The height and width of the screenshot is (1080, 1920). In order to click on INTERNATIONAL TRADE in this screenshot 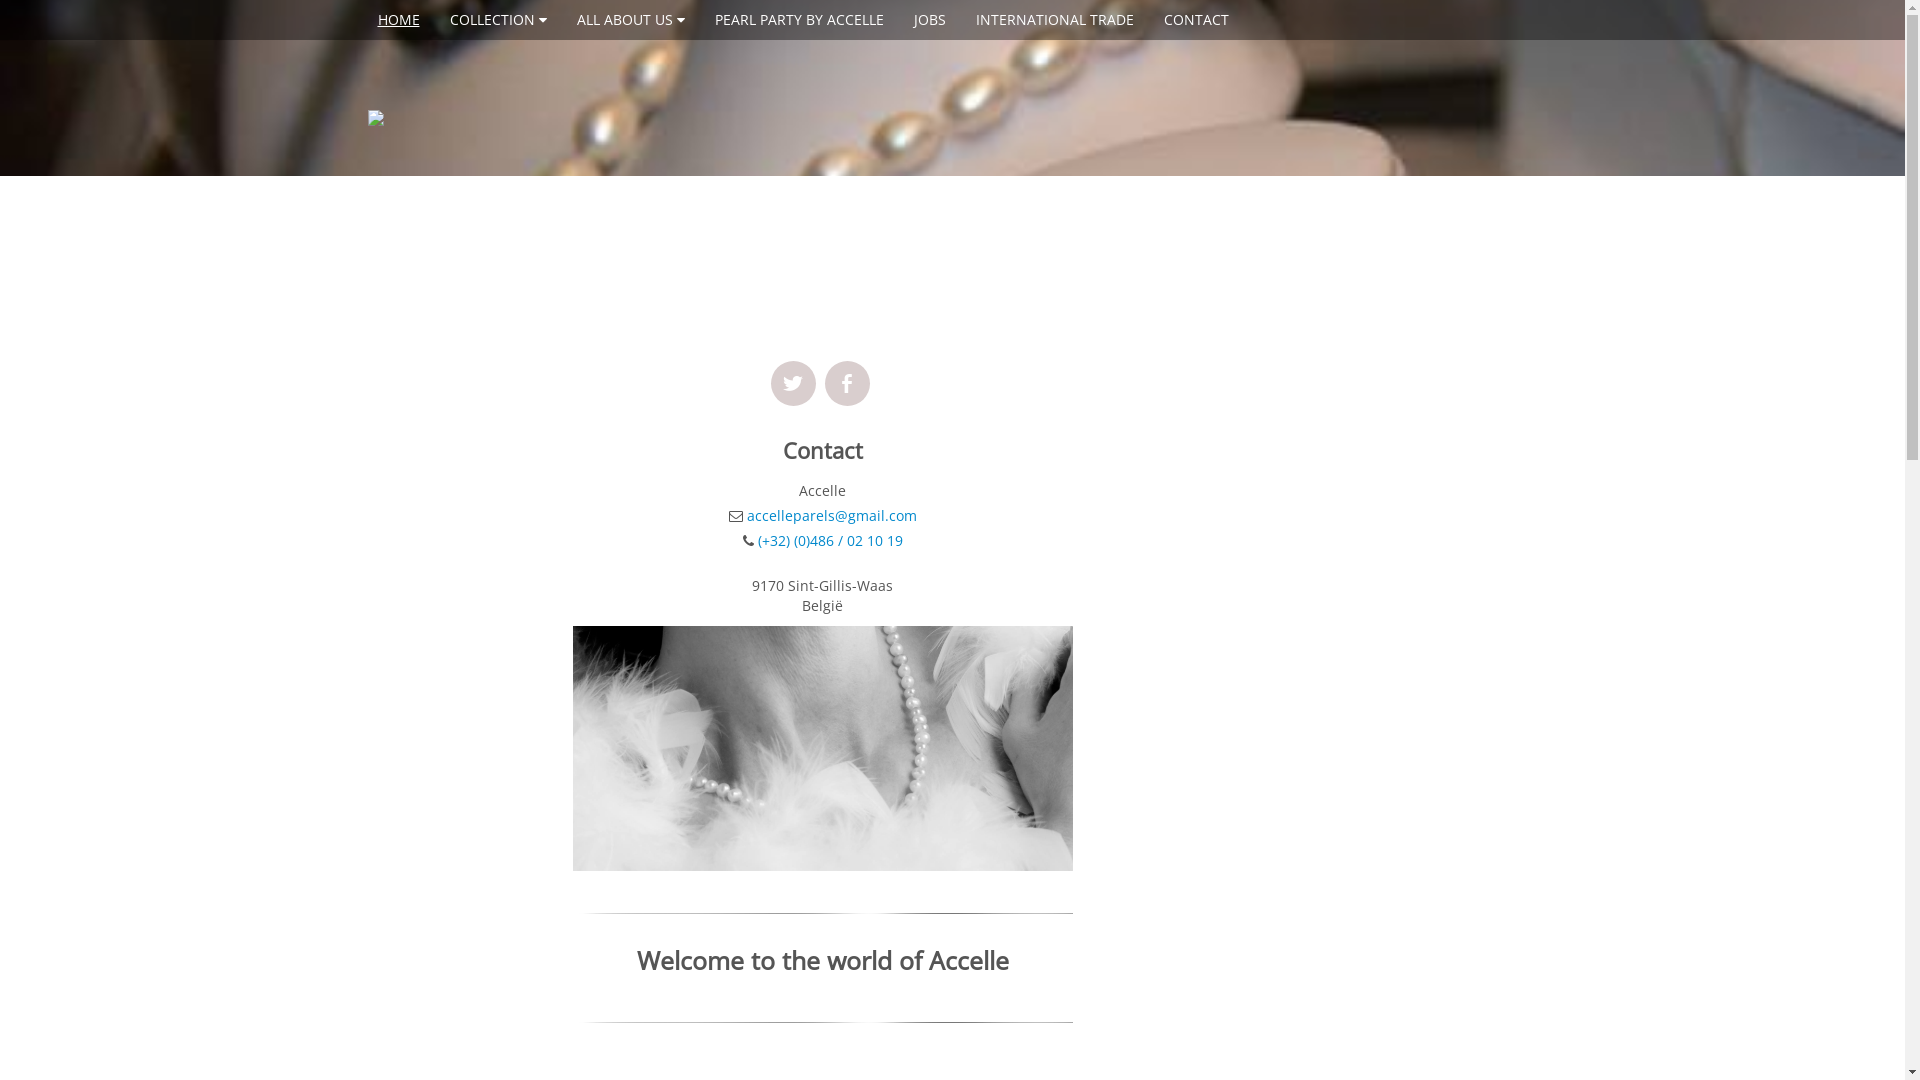, I will do `click(1055, 20)`.